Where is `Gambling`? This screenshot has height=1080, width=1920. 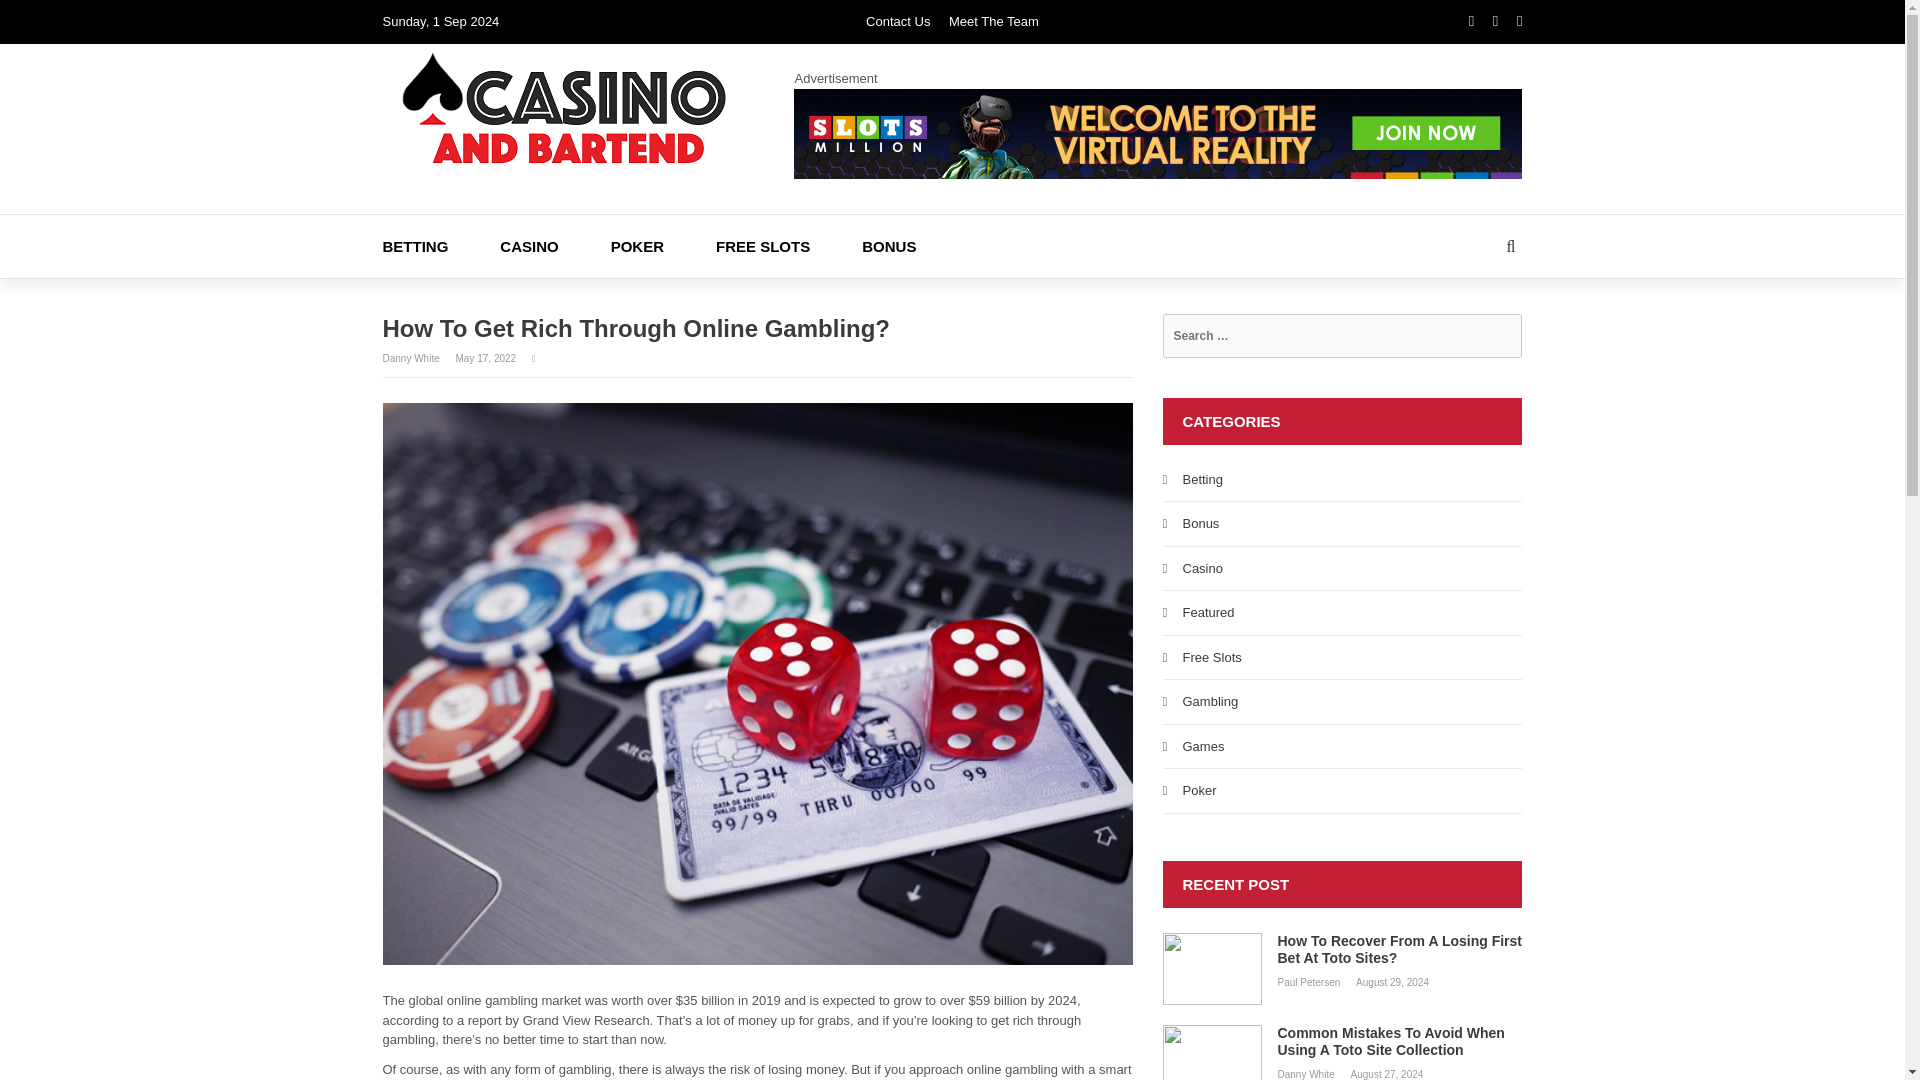 Gambling is located at coordinates (1210, 701).